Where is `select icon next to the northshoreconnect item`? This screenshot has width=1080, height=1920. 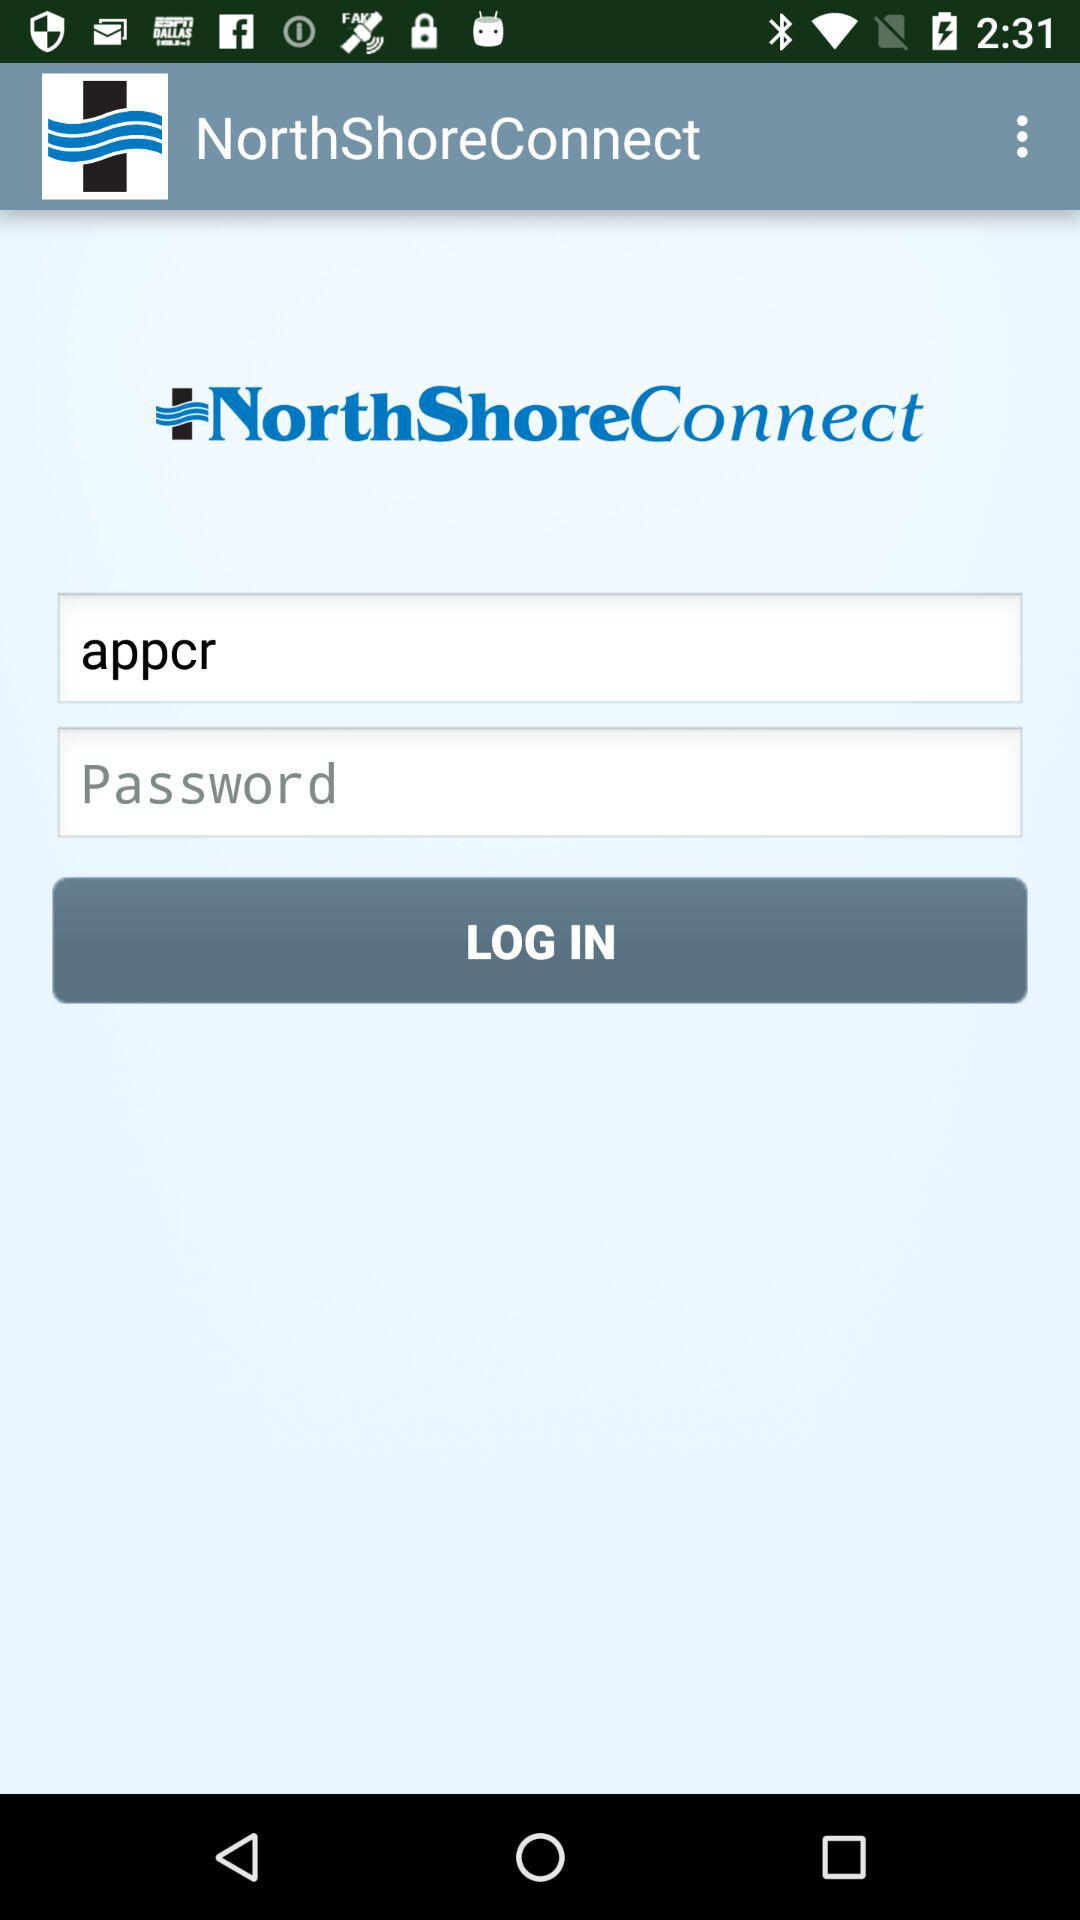 select icon next to the northshoreconnect item is located at coordinates (1028, 136).